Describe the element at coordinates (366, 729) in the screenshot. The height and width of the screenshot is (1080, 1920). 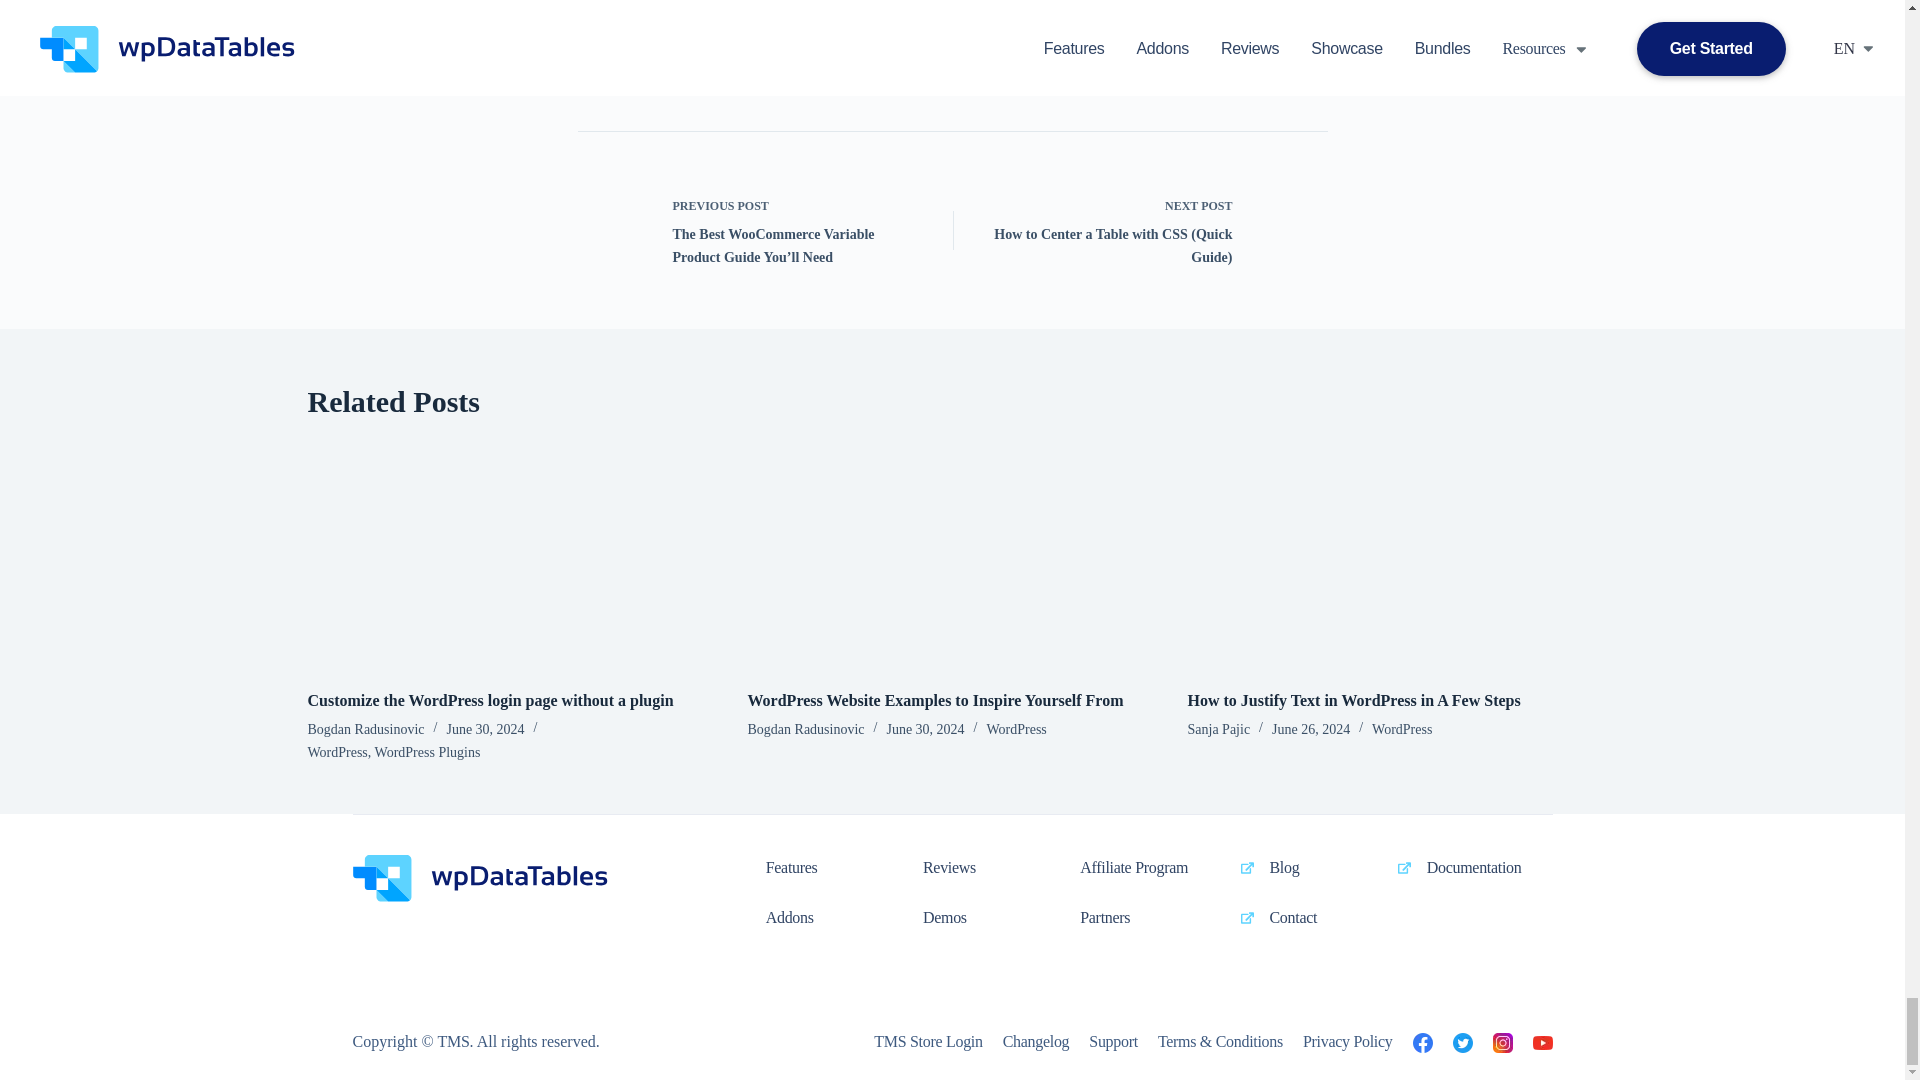
I see `Posts by Bogdan Radusinovic` at that location.